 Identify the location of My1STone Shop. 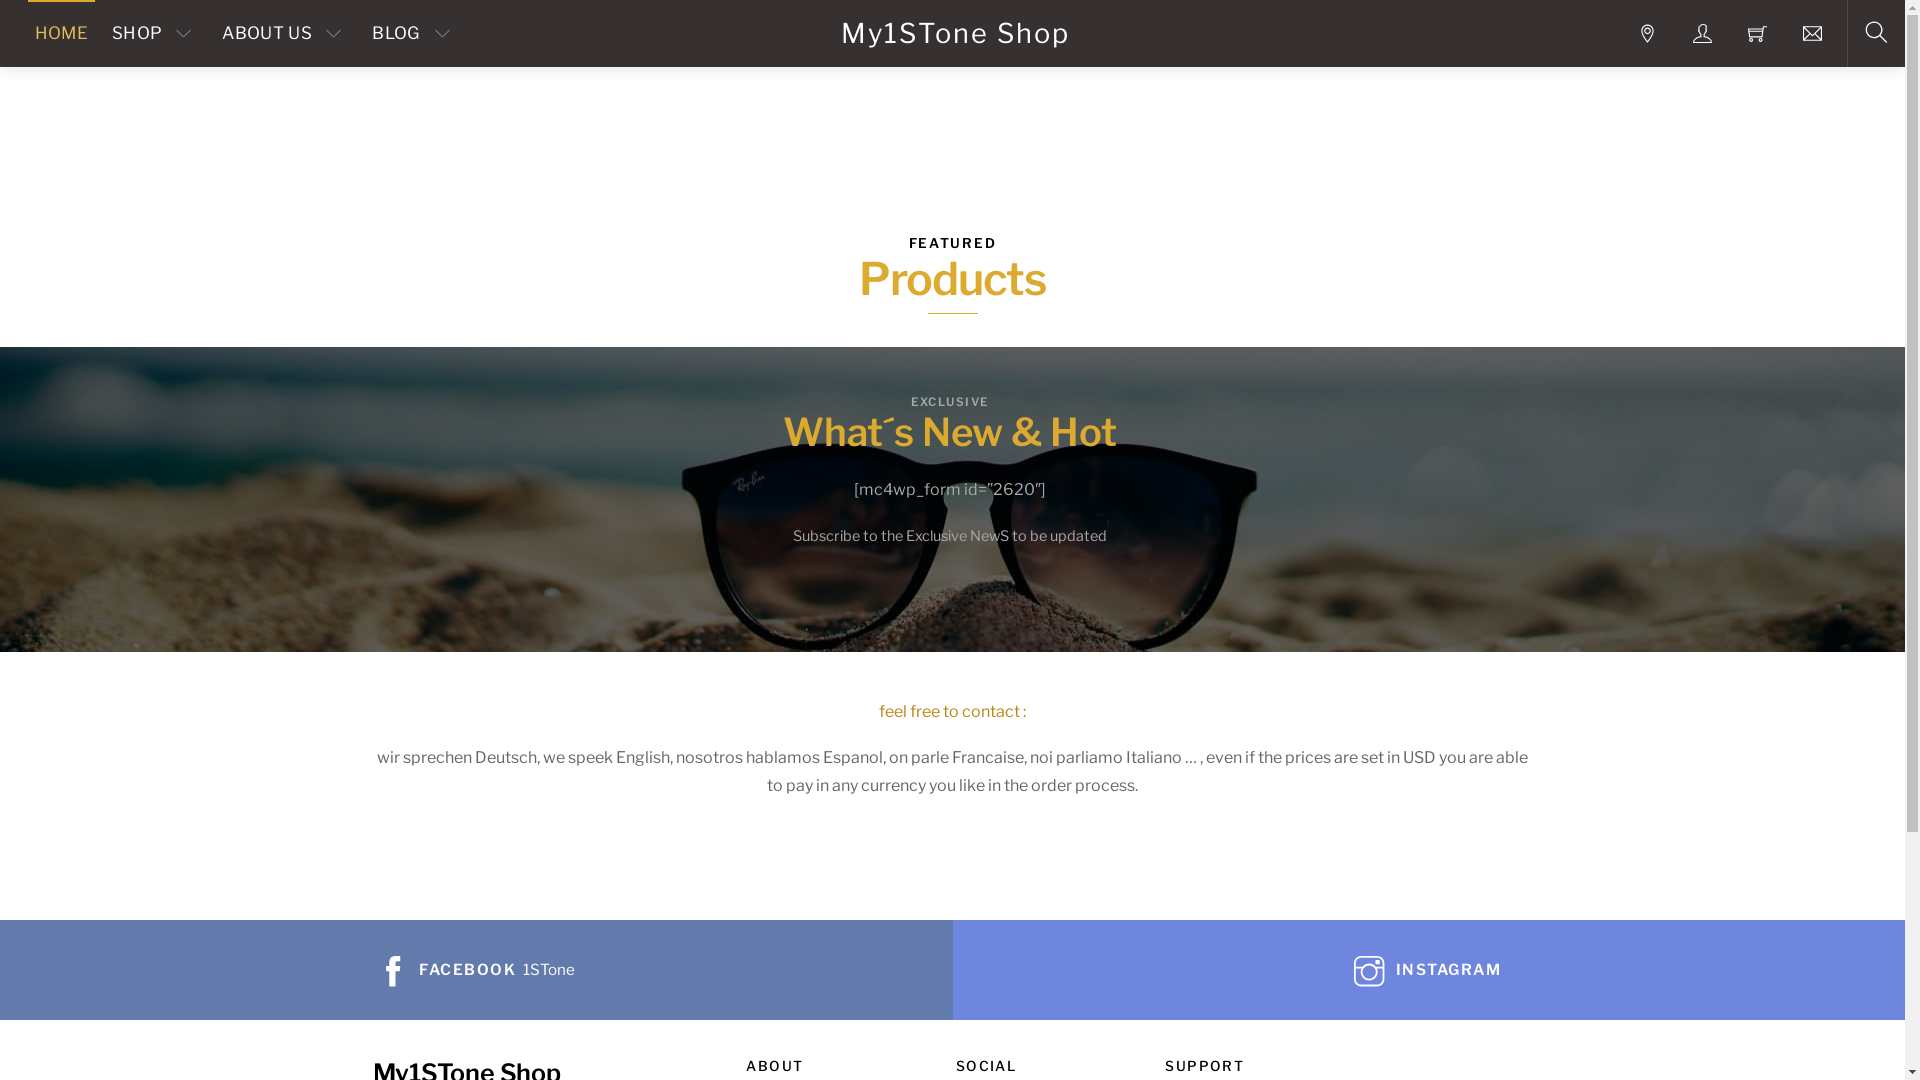
(956, 34).